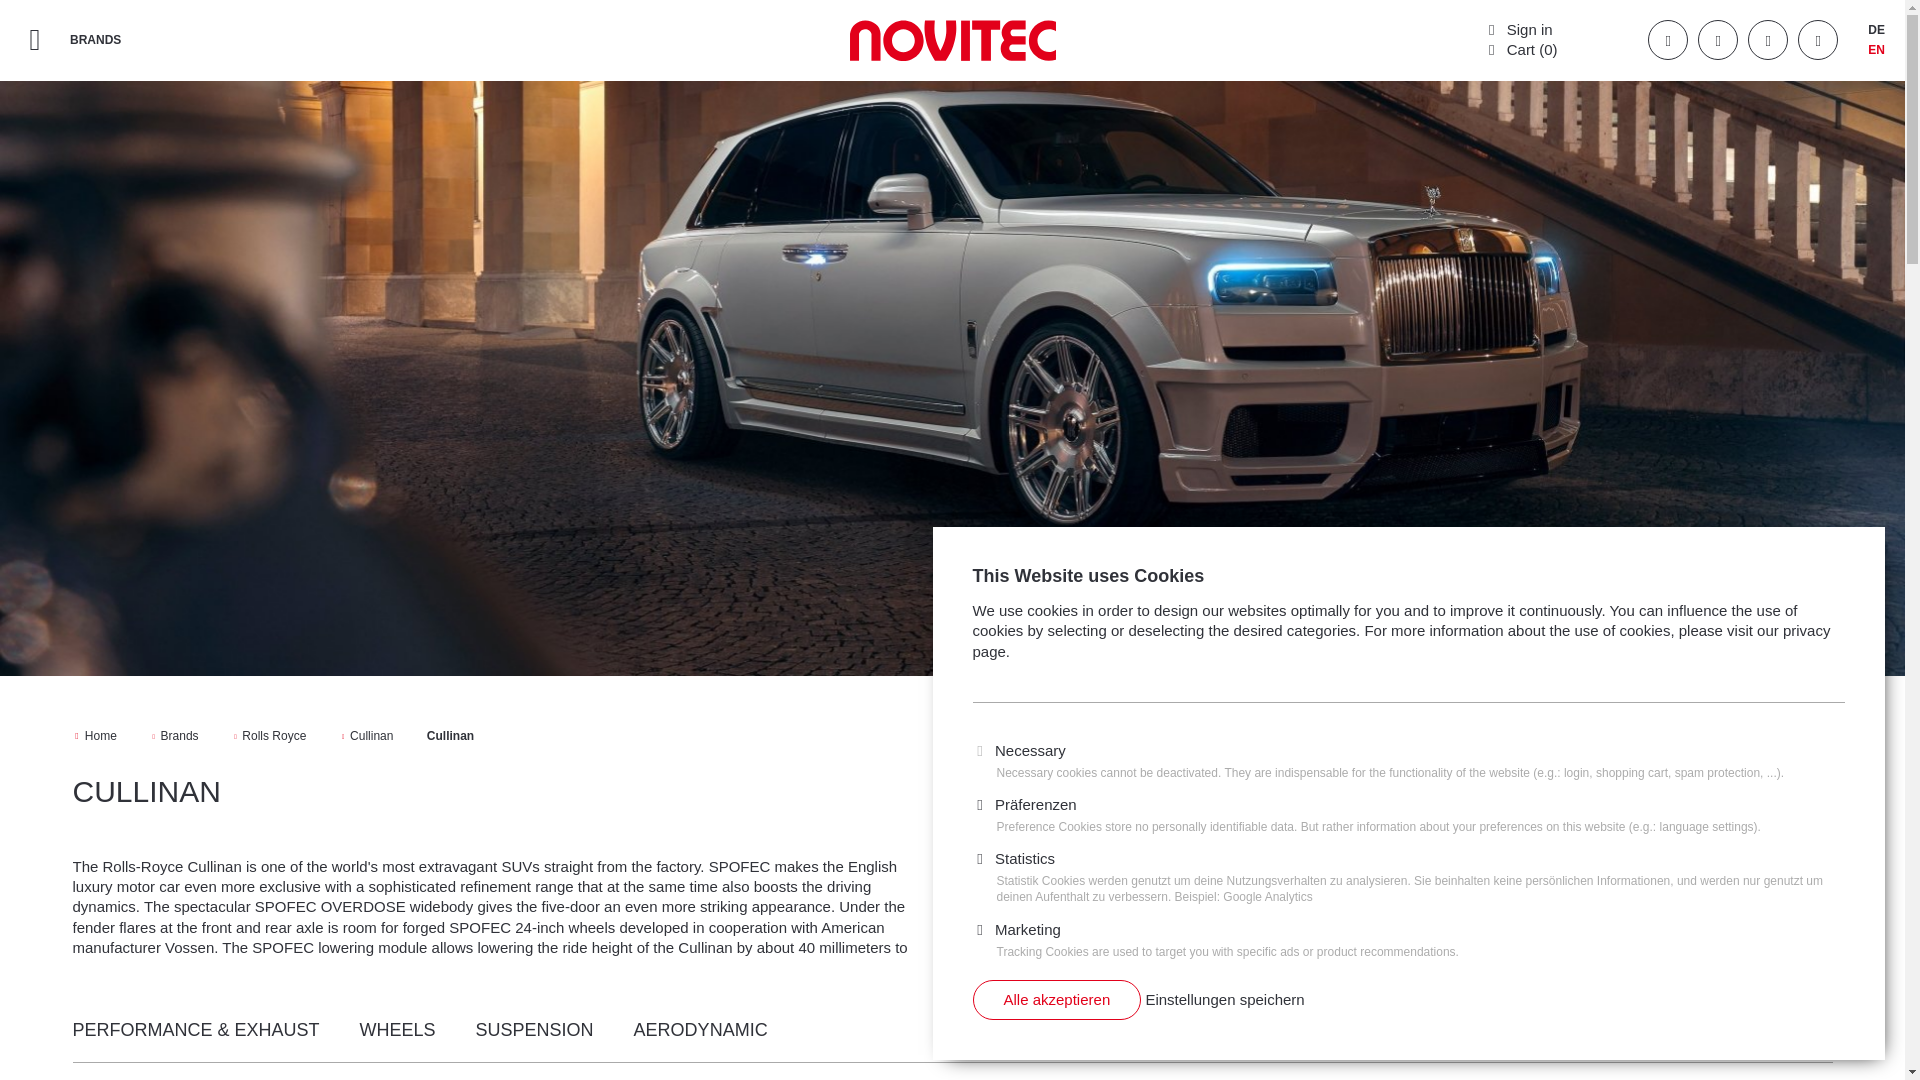  I want to click on Einstellungen speichern, so click(1224, 999).